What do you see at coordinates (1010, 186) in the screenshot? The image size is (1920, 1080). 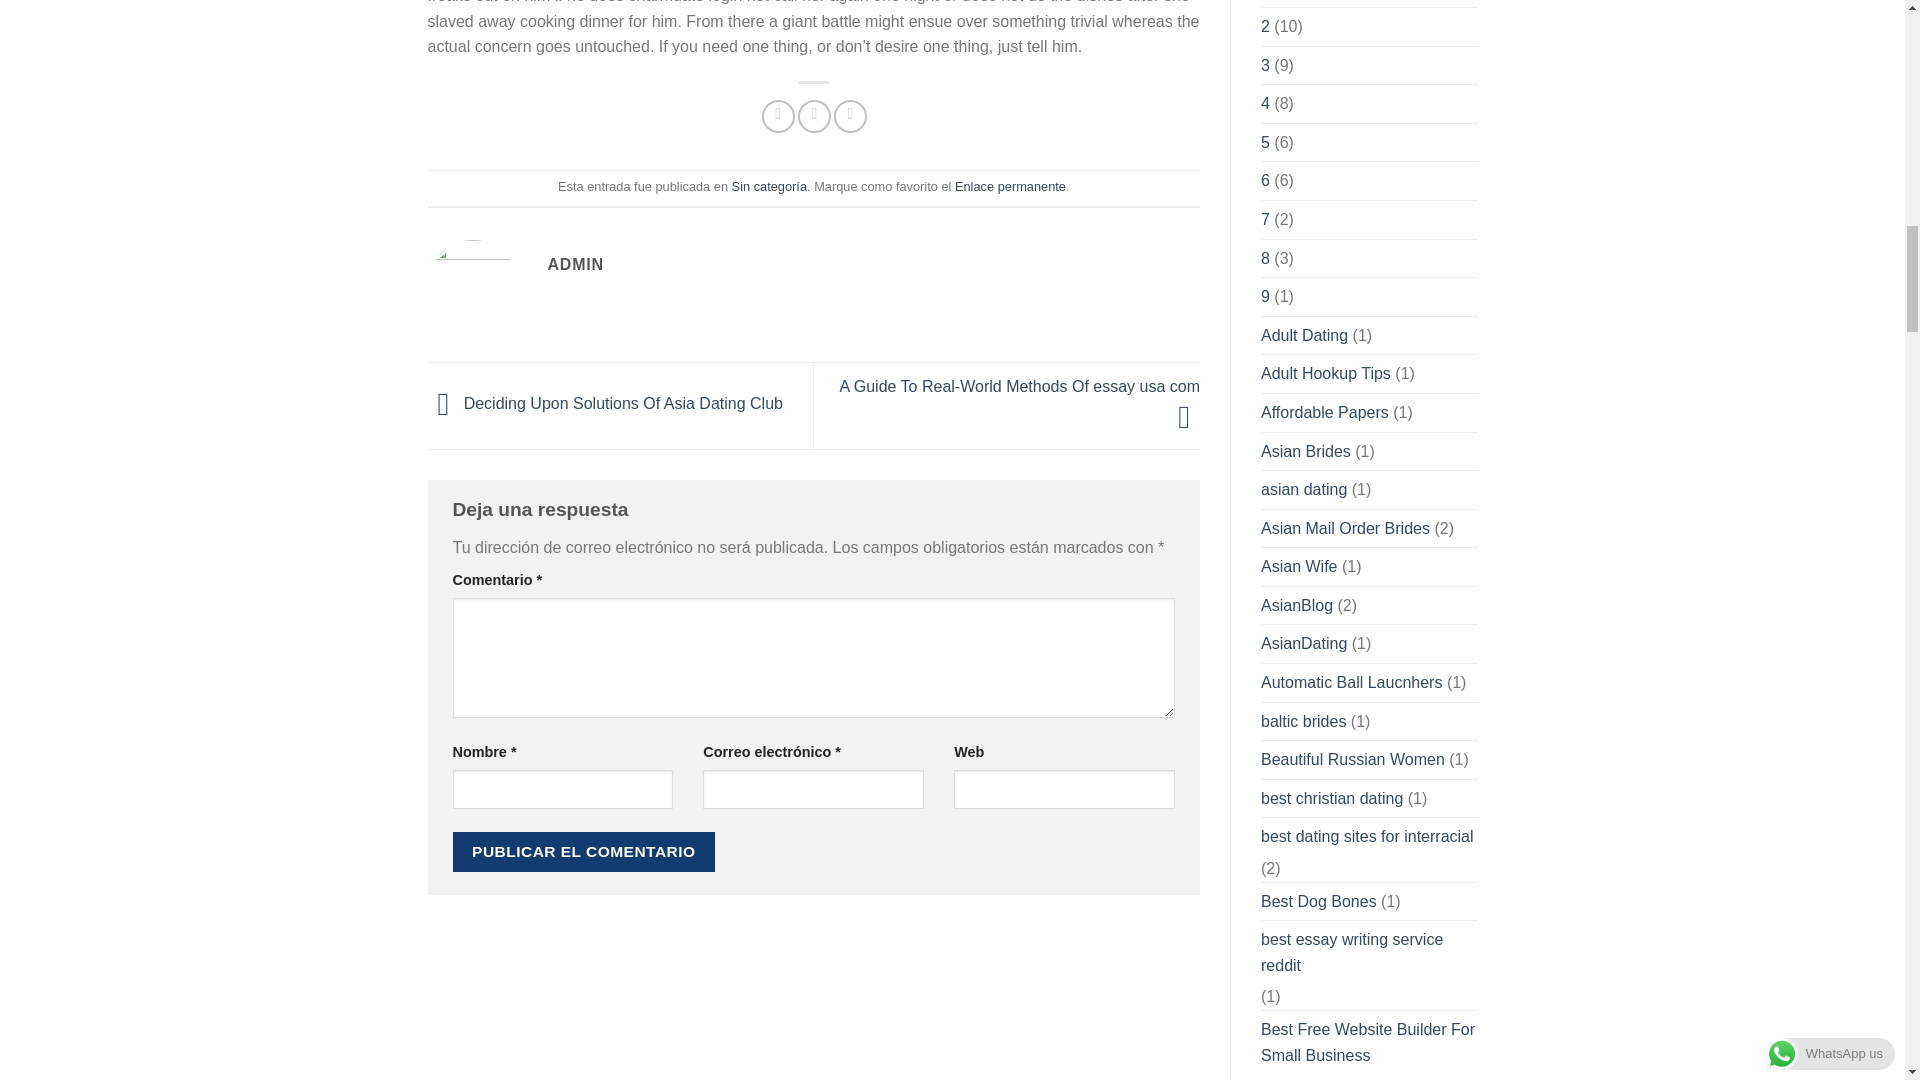 I see `Enlace permanente` at bounding box center [1010, 186].